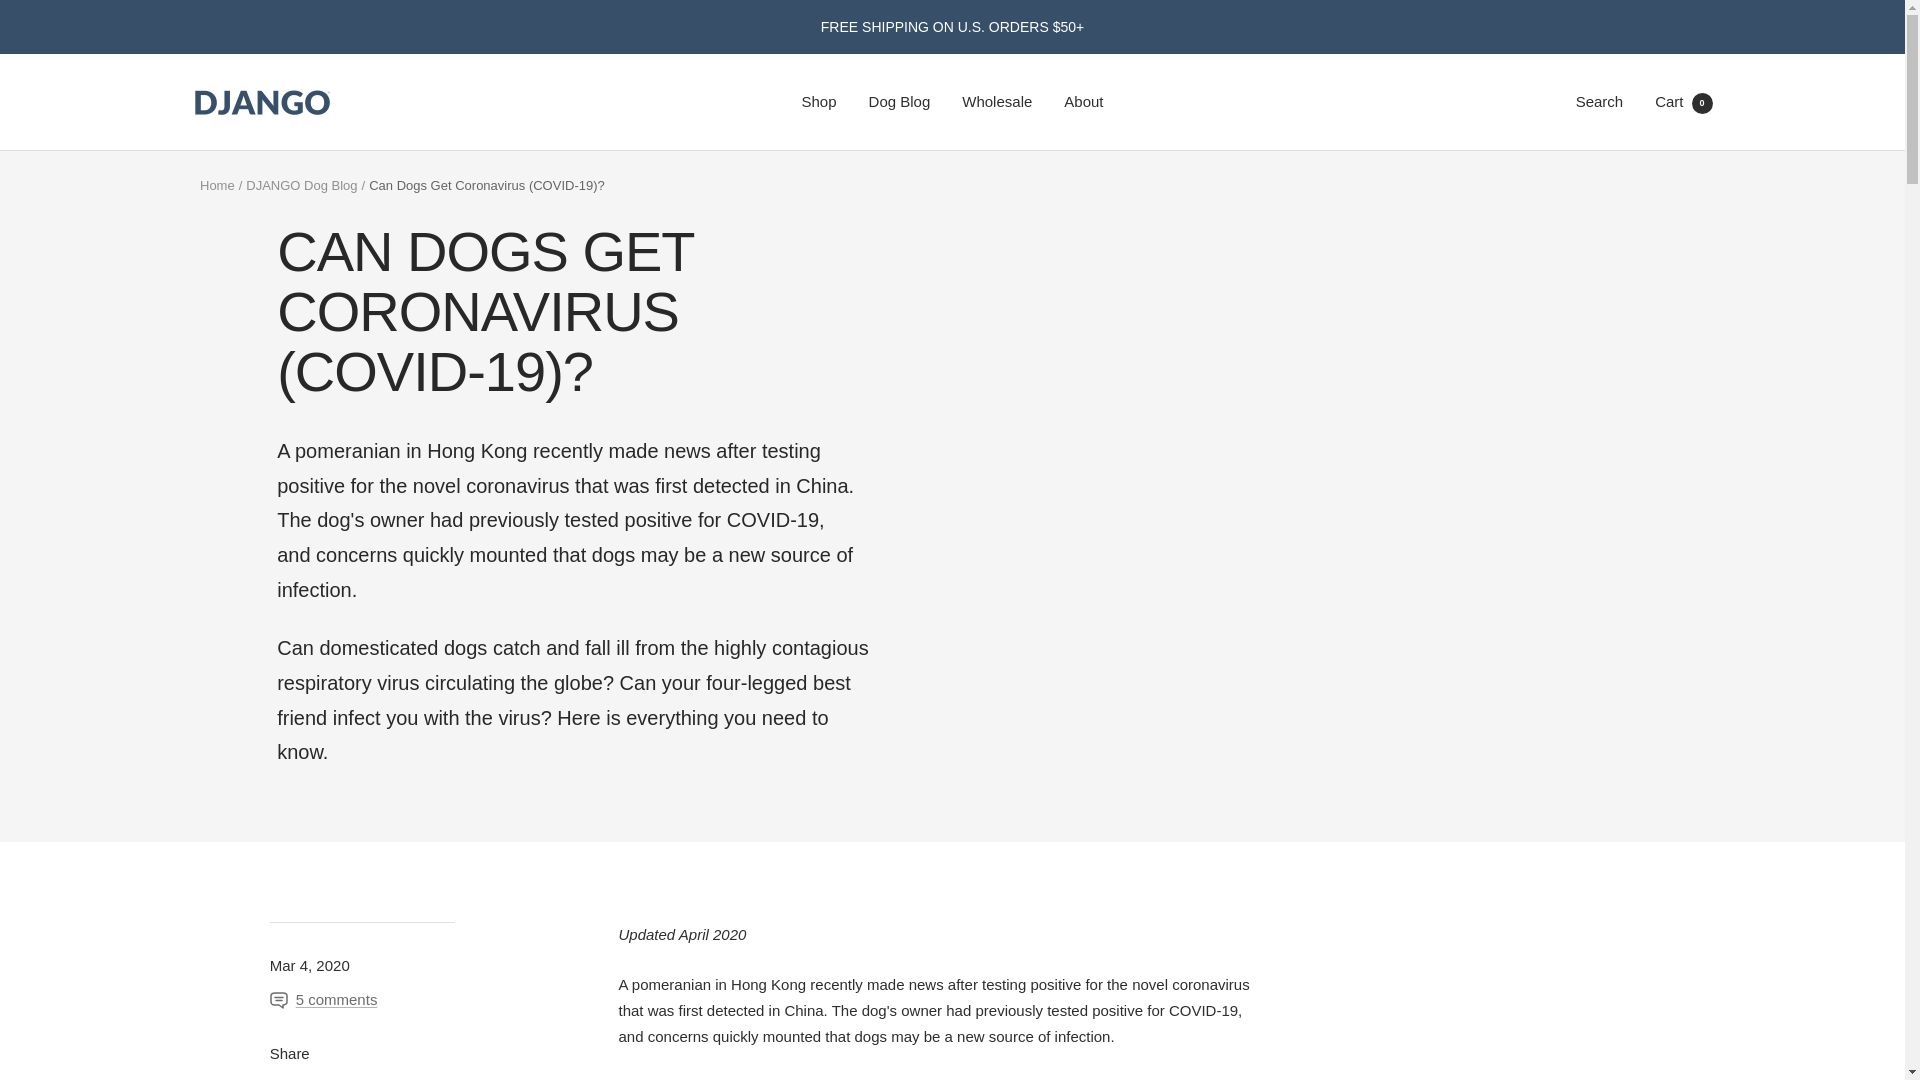 The width and height of the screenshot is (1920, 1080). I want to click on Search, so click(1684, 101).